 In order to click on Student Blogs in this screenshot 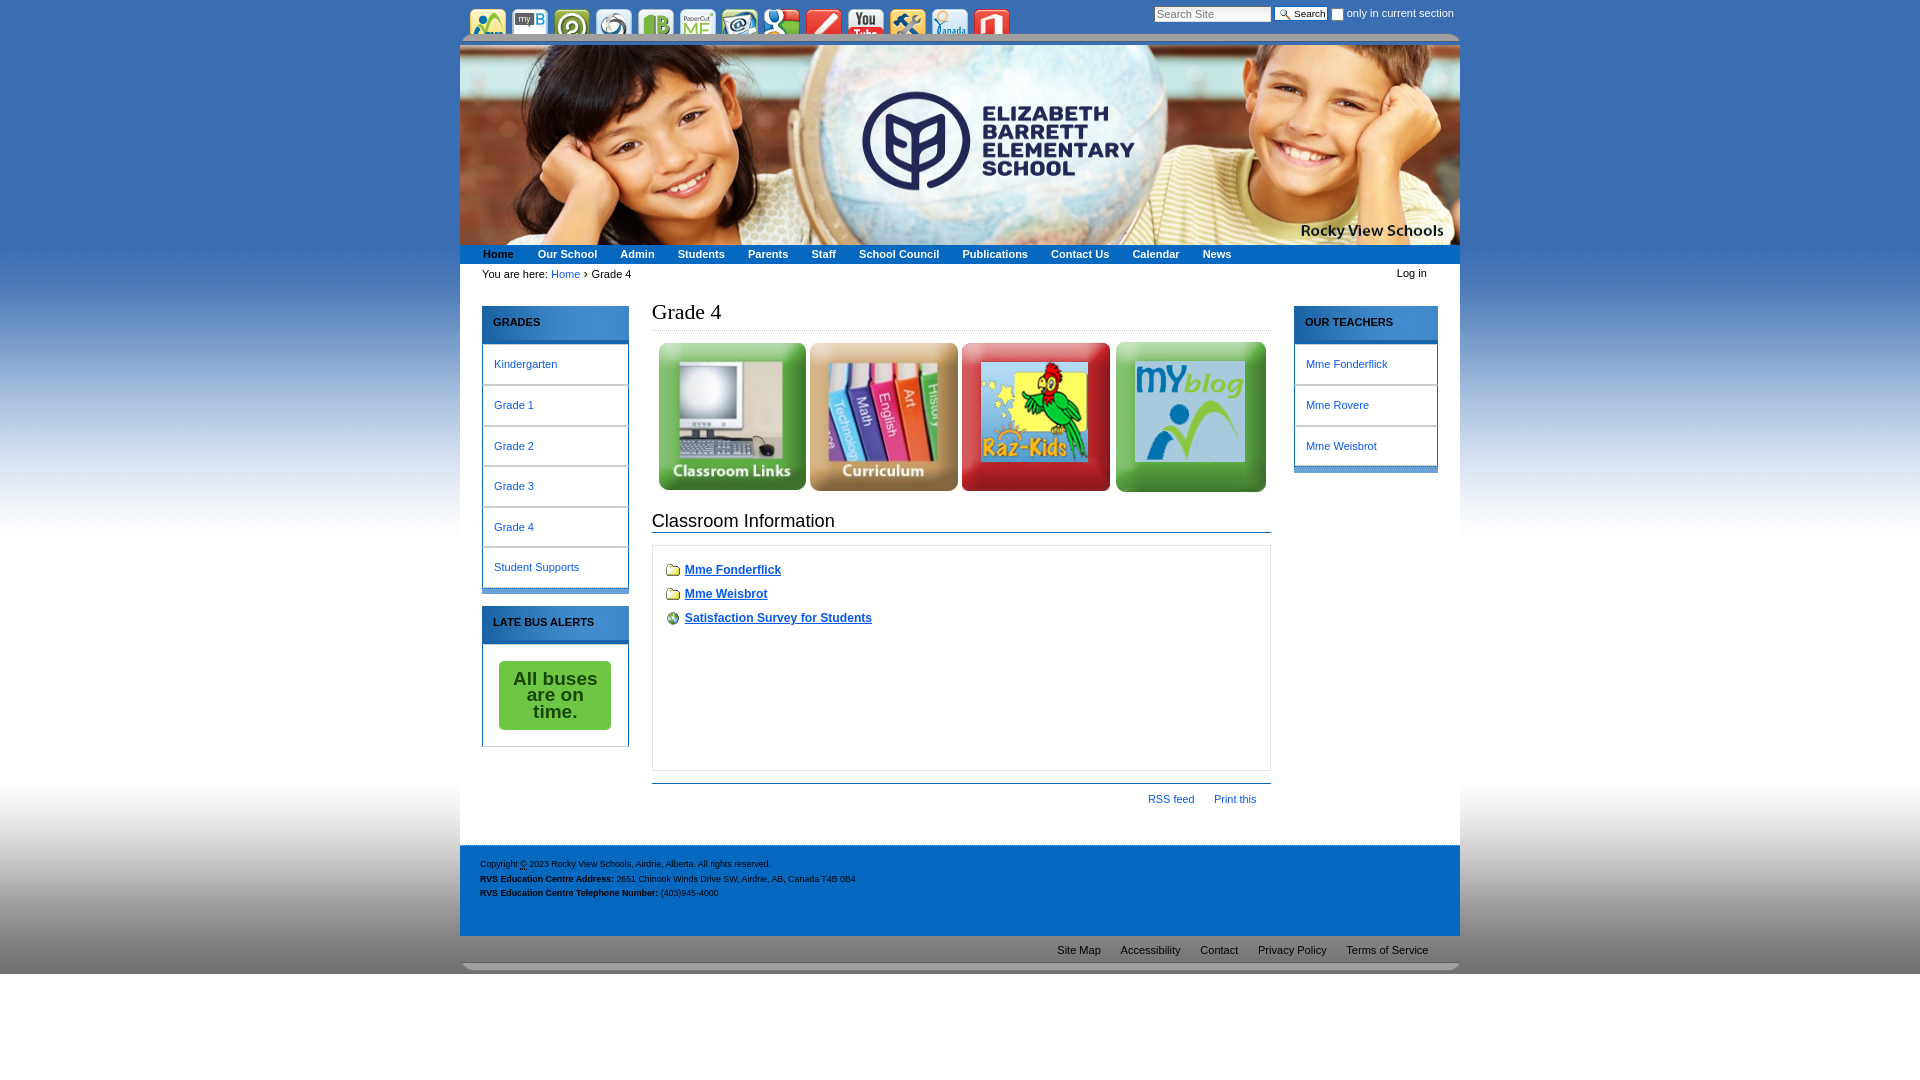, I will do `click(824, 26)`.